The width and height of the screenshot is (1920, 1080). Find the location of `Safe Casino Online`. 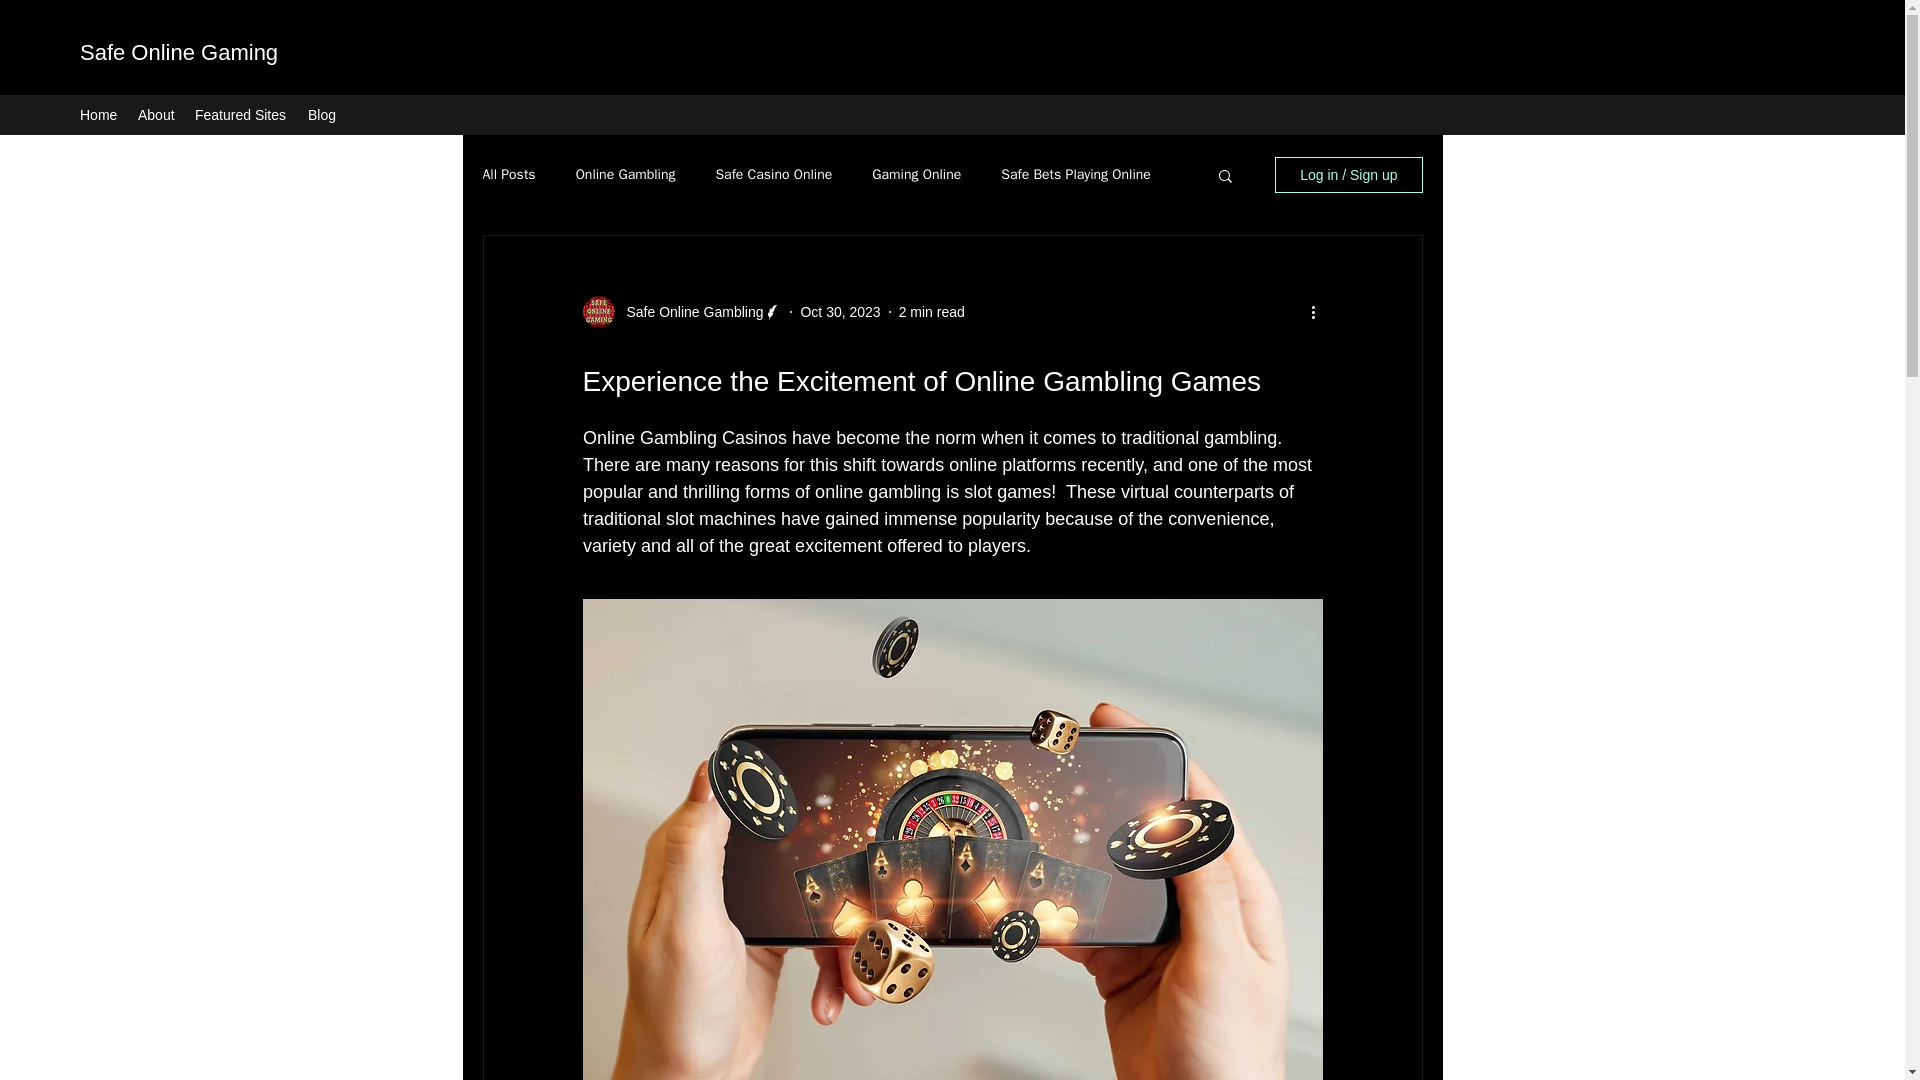

Safe Casino Online is located at coordinates (772, 174).